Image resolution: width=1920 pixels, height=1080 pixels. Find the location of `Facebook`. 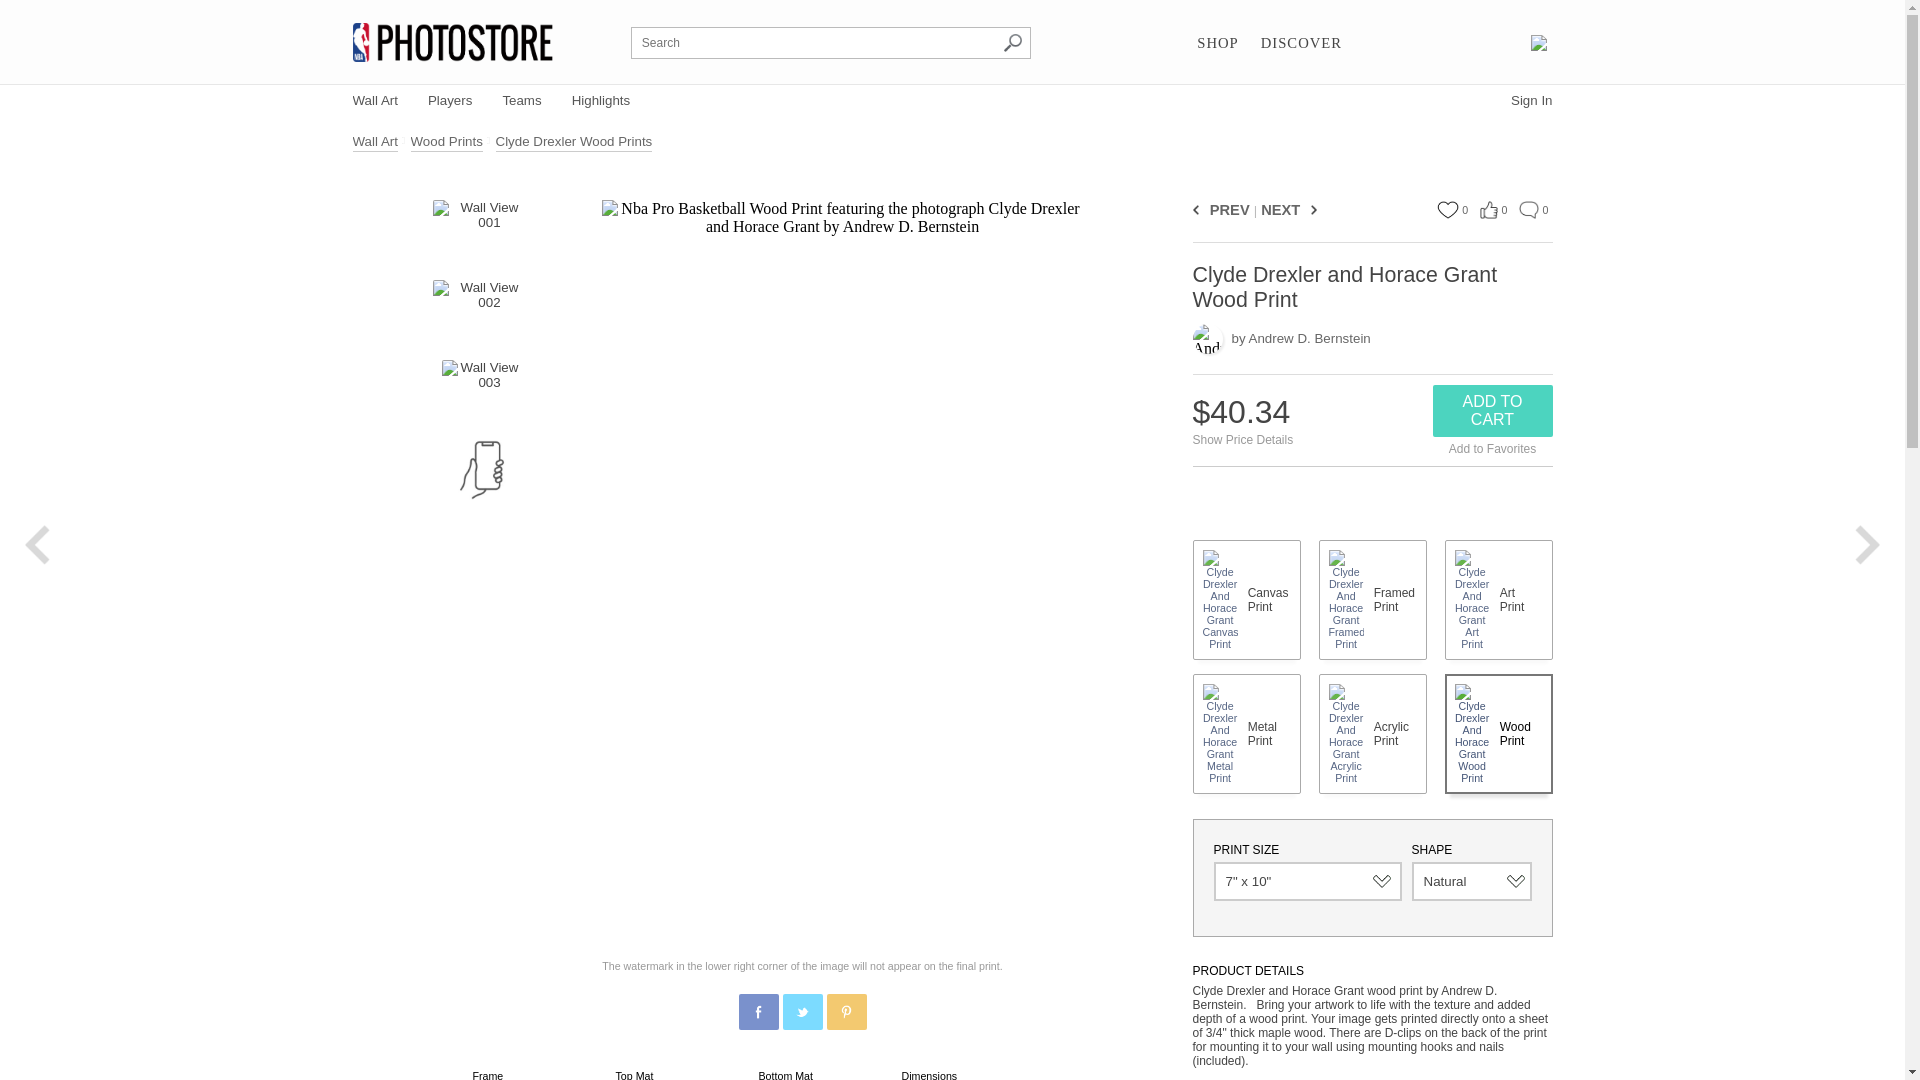

Facebook is located at coordinates (759, 1012).